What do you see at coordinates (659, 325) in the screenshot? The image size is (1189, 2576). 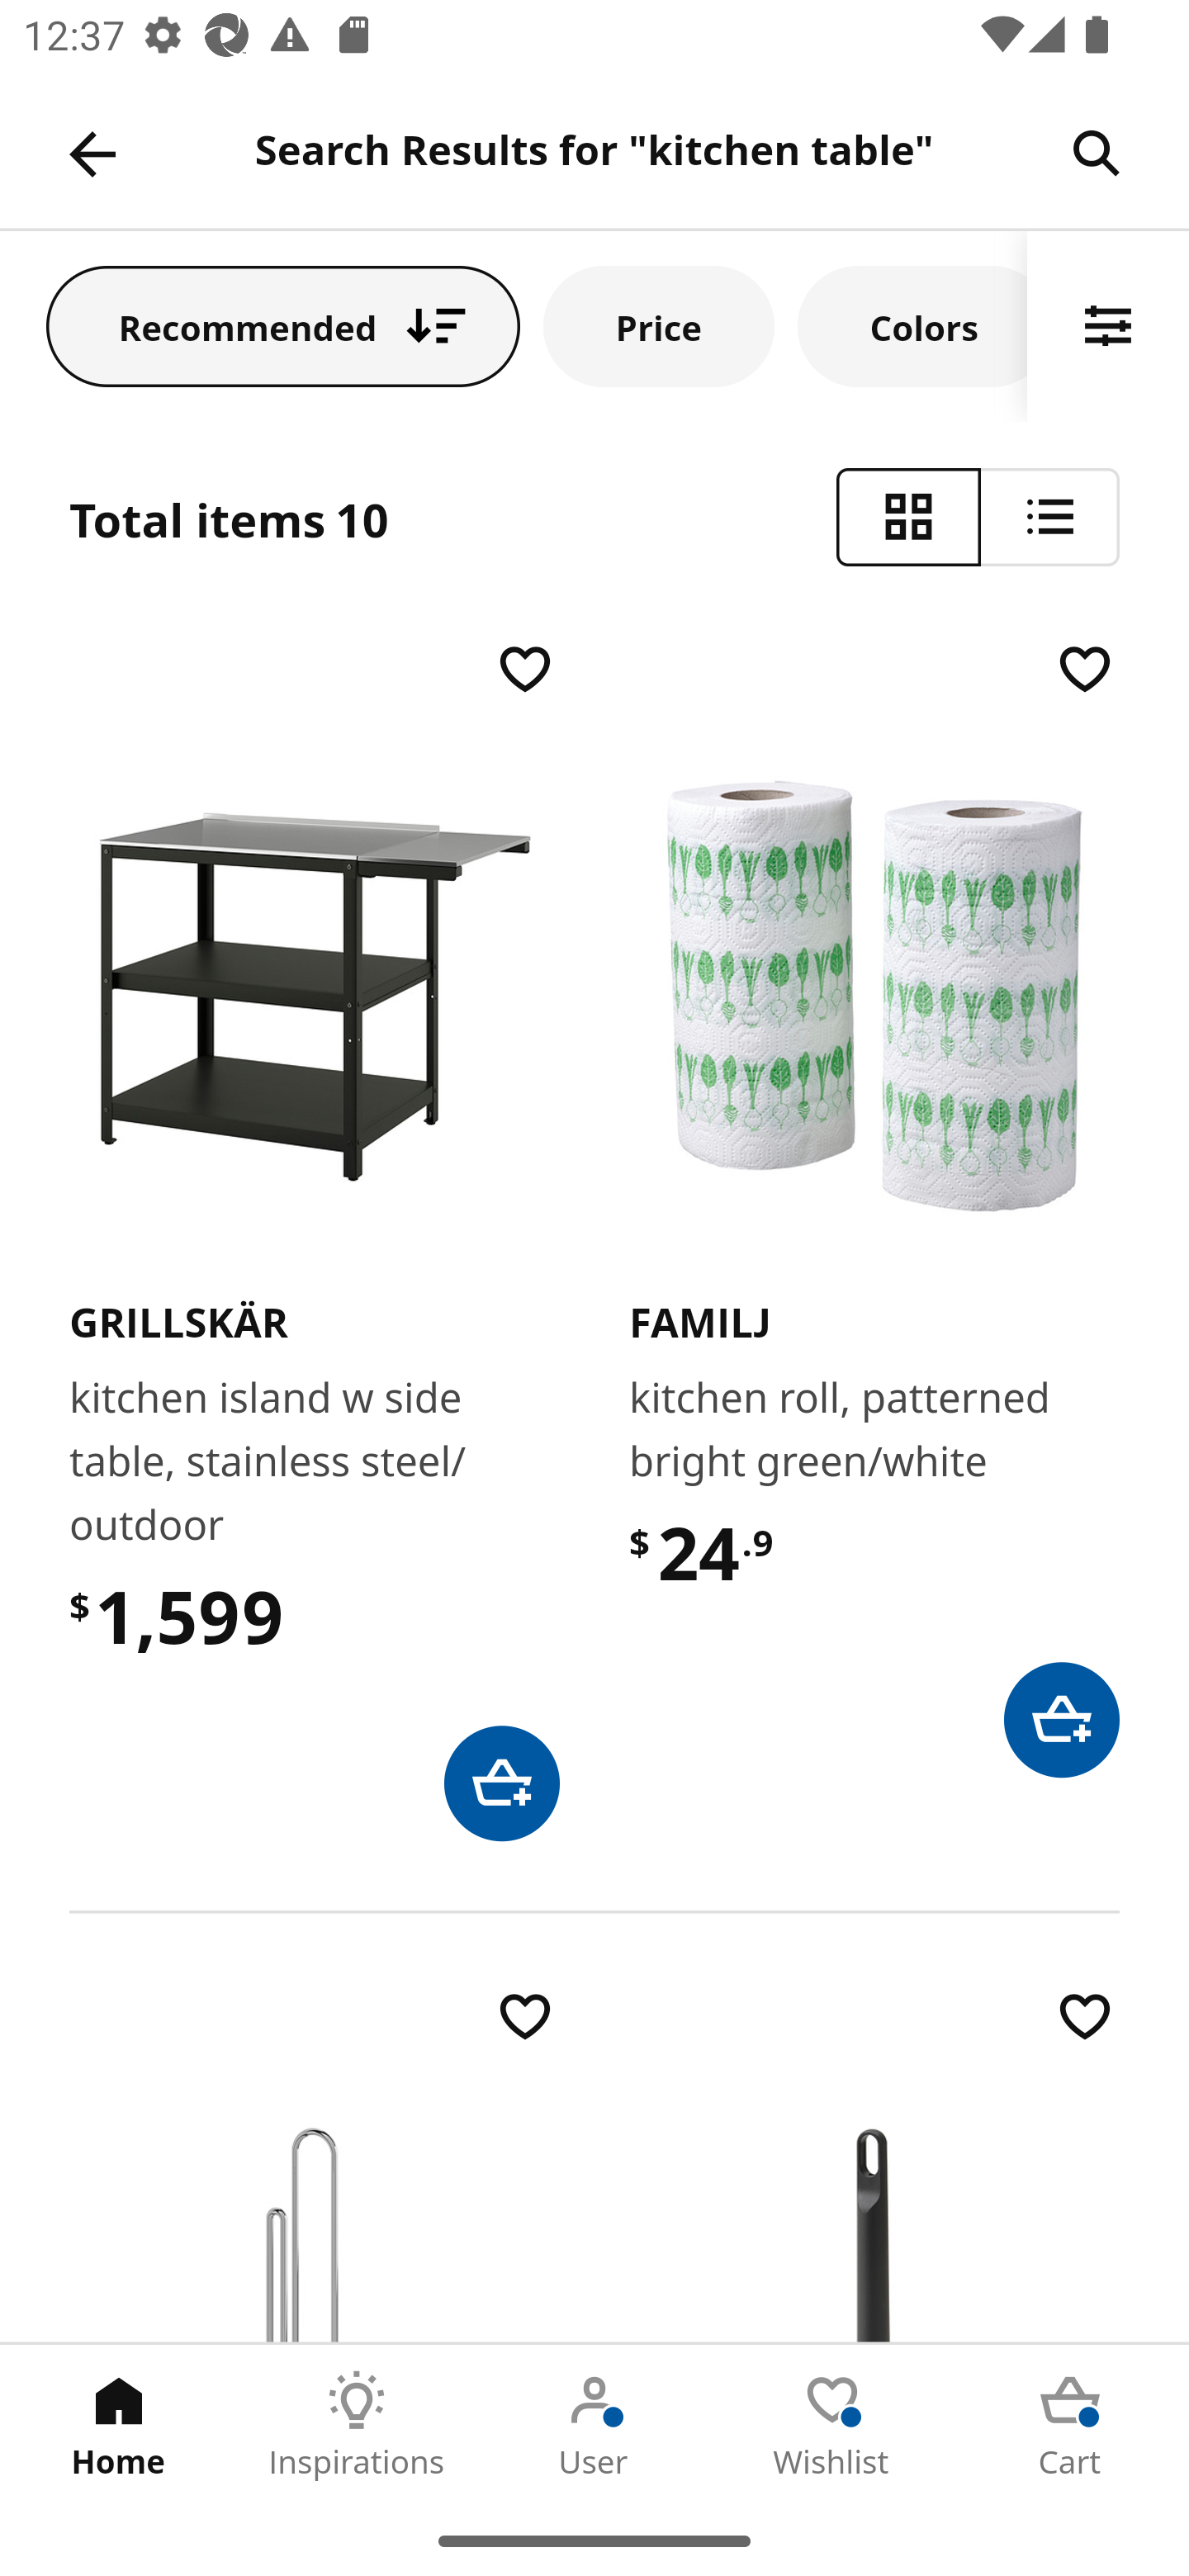 I see `Price` at bounding box center [659, 325].